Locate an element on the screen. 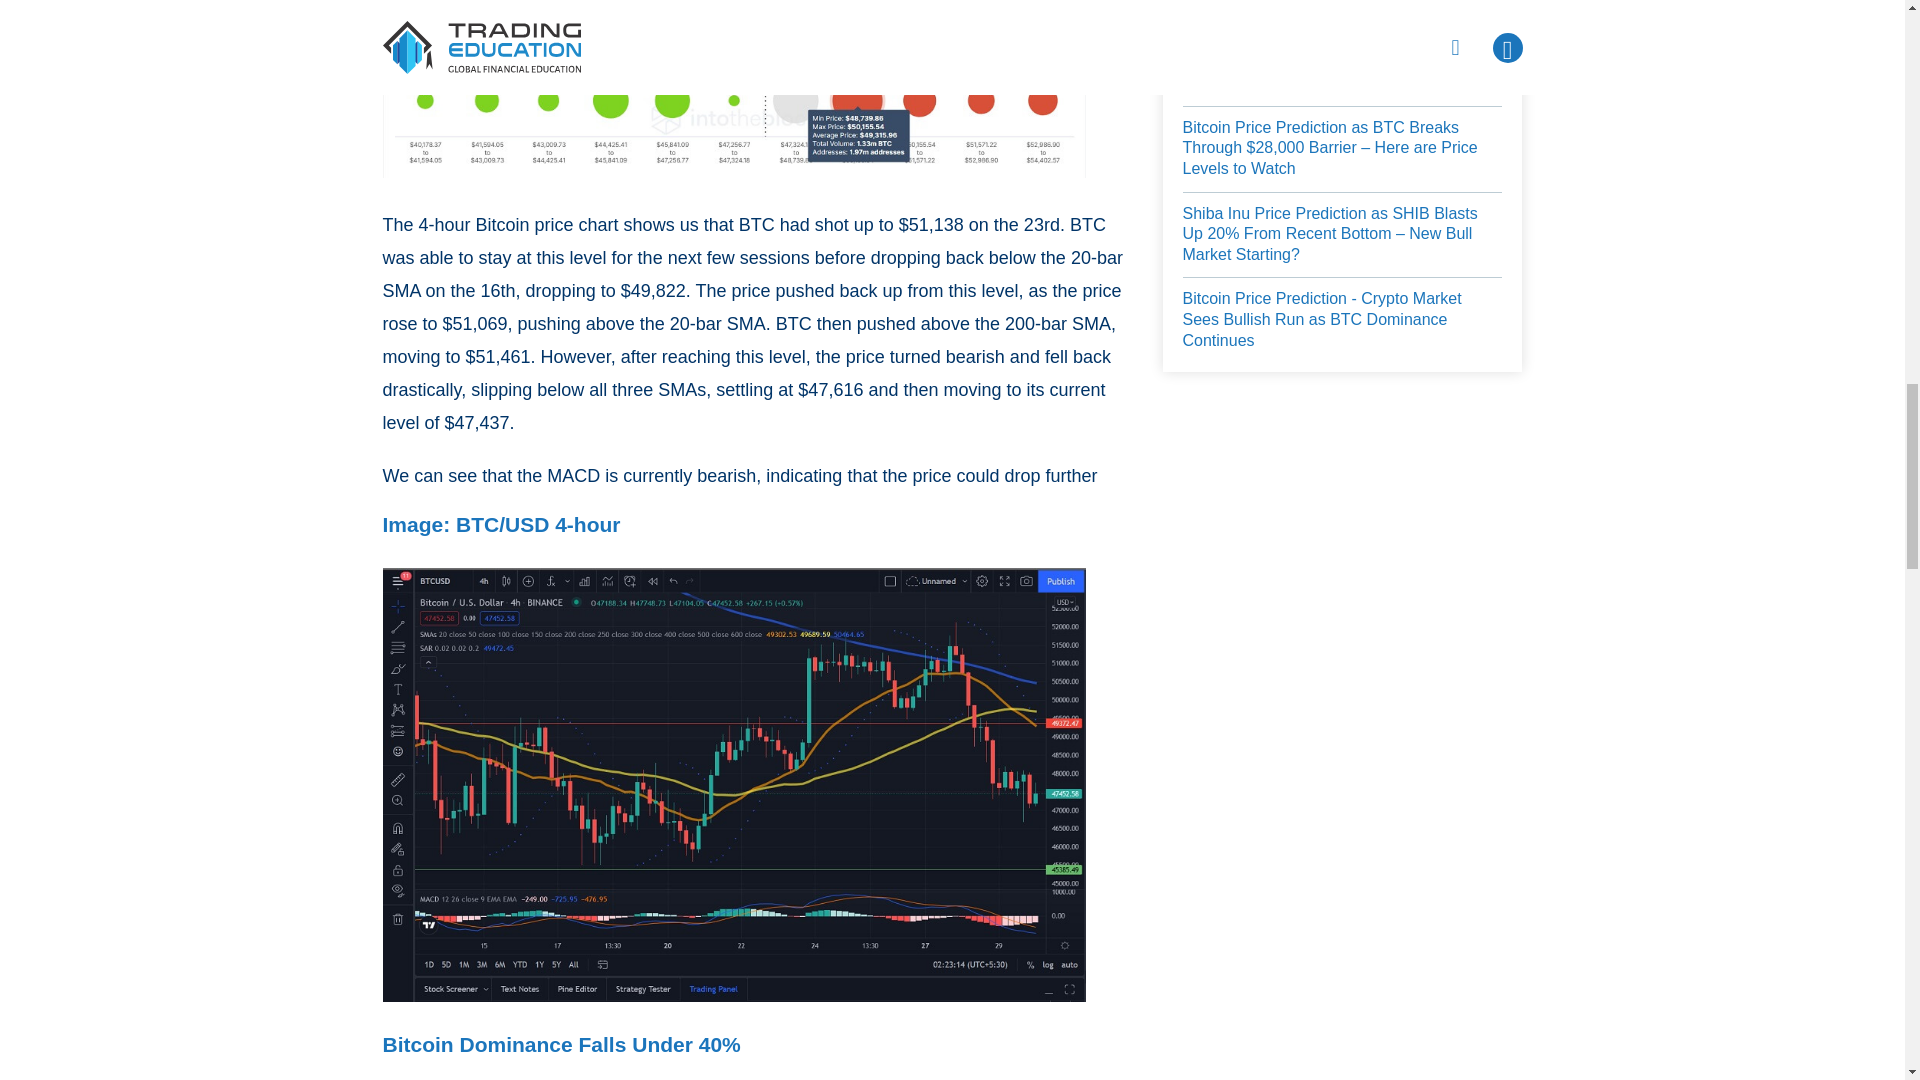  5 Altcoins With 10x Potential is located at coordinates (1283, 83).